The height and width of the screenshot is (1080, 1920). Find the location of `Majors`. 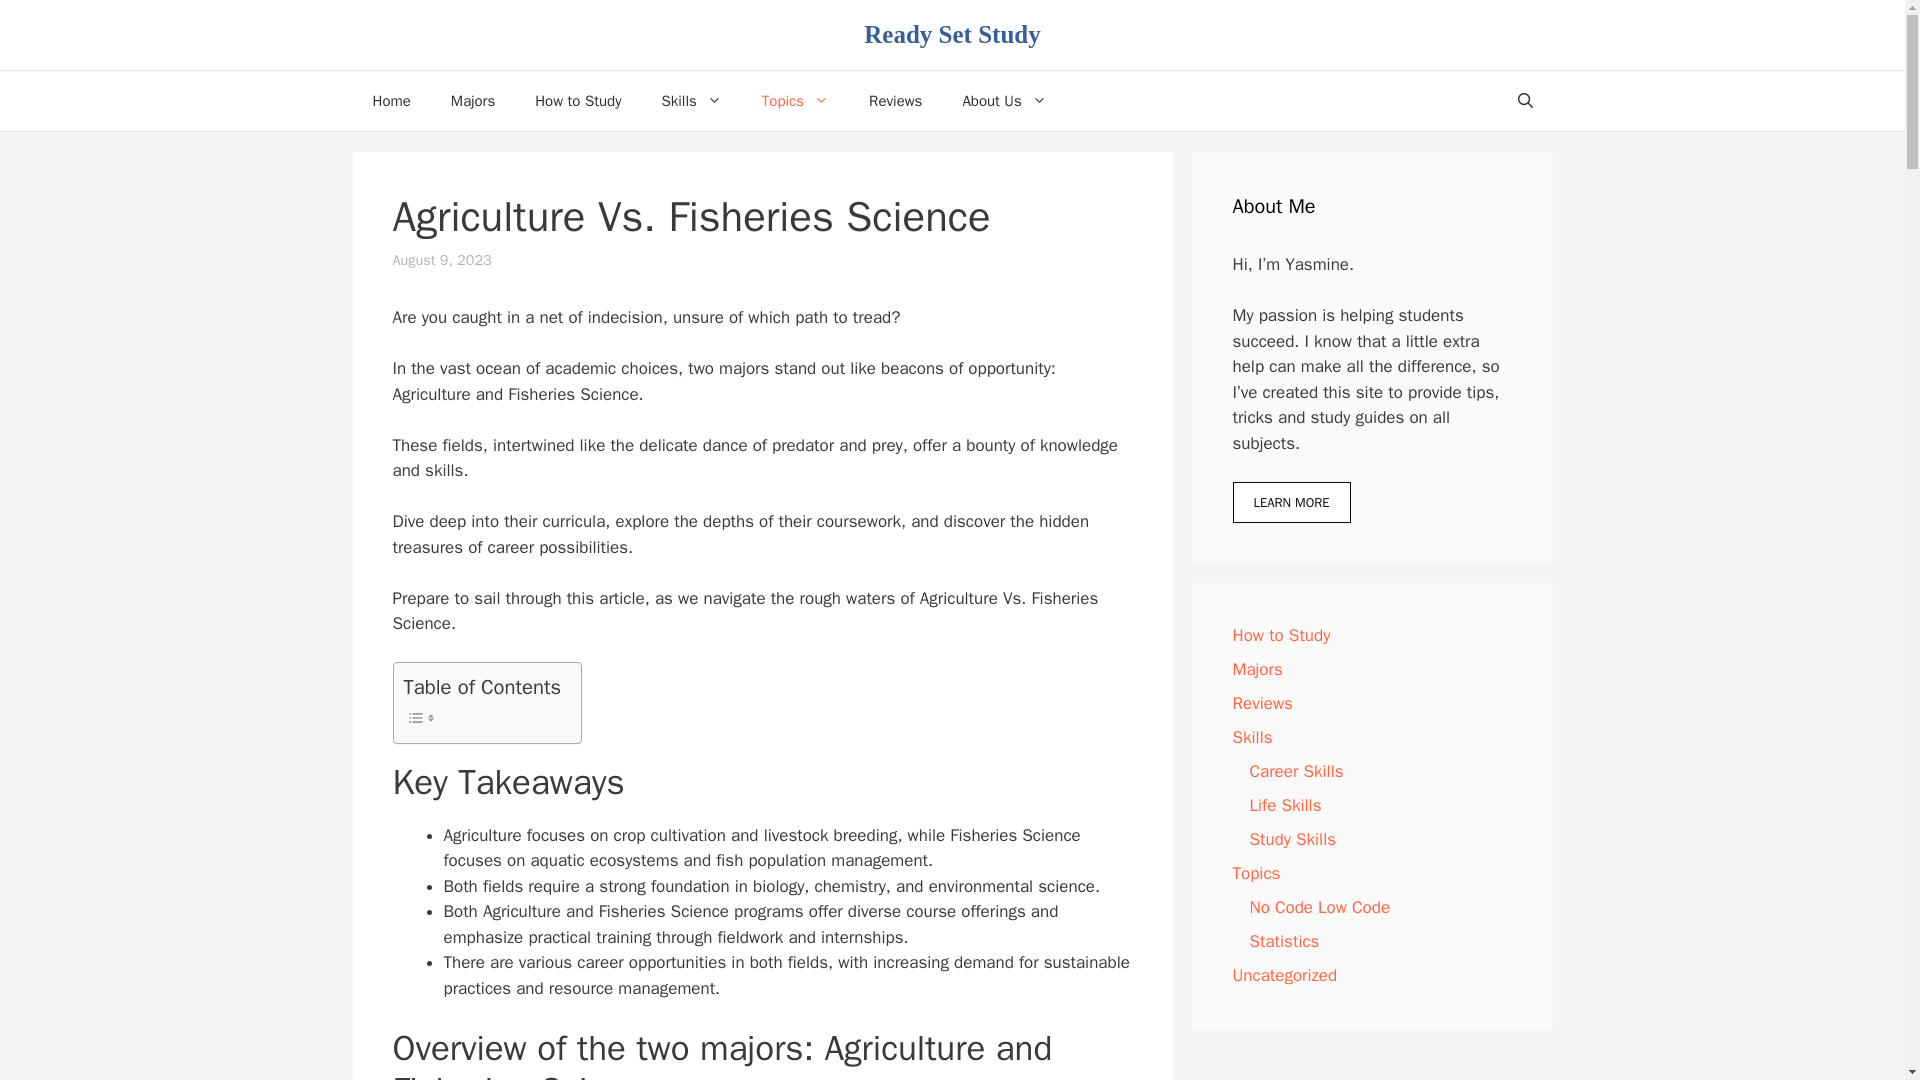

Majors is located at coordinates (472, 100).